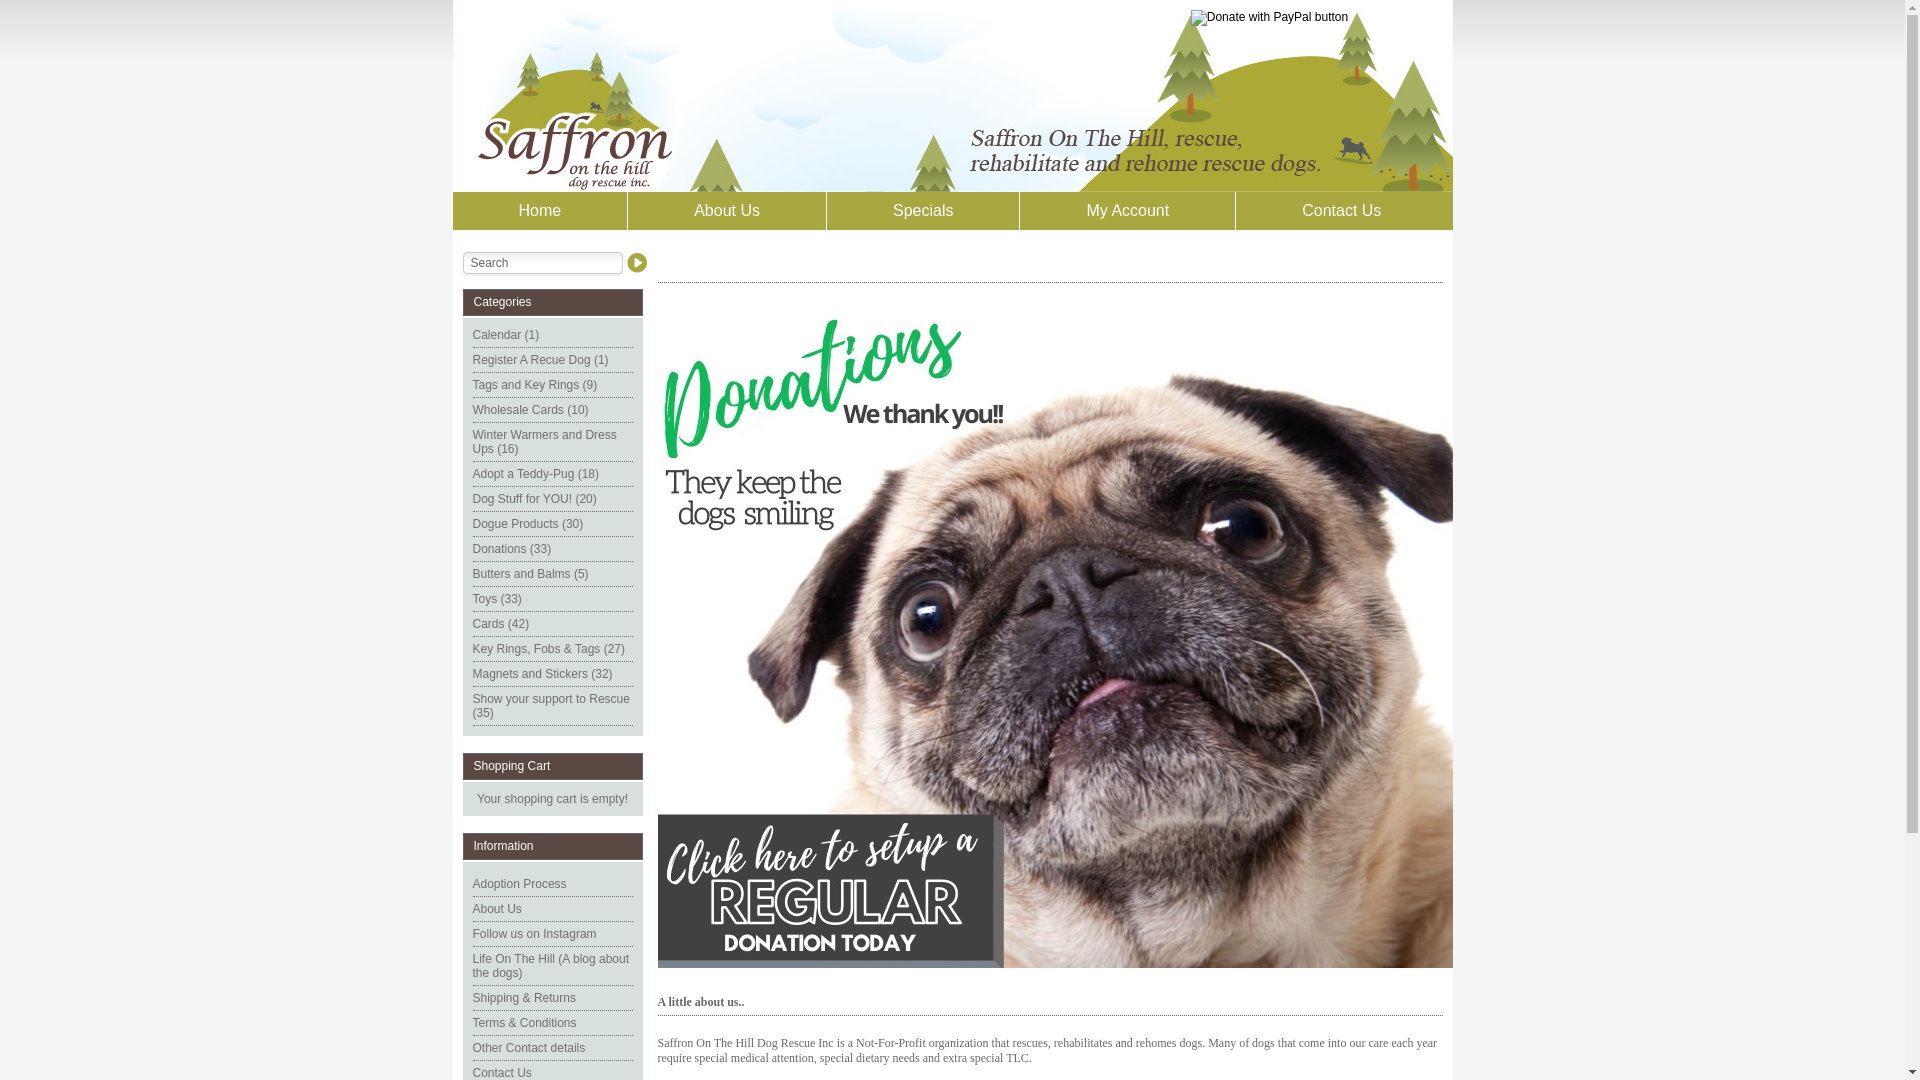 This screenshot has width=1920, height=1080. I want to click on Contact Us, so click(1334, 211).